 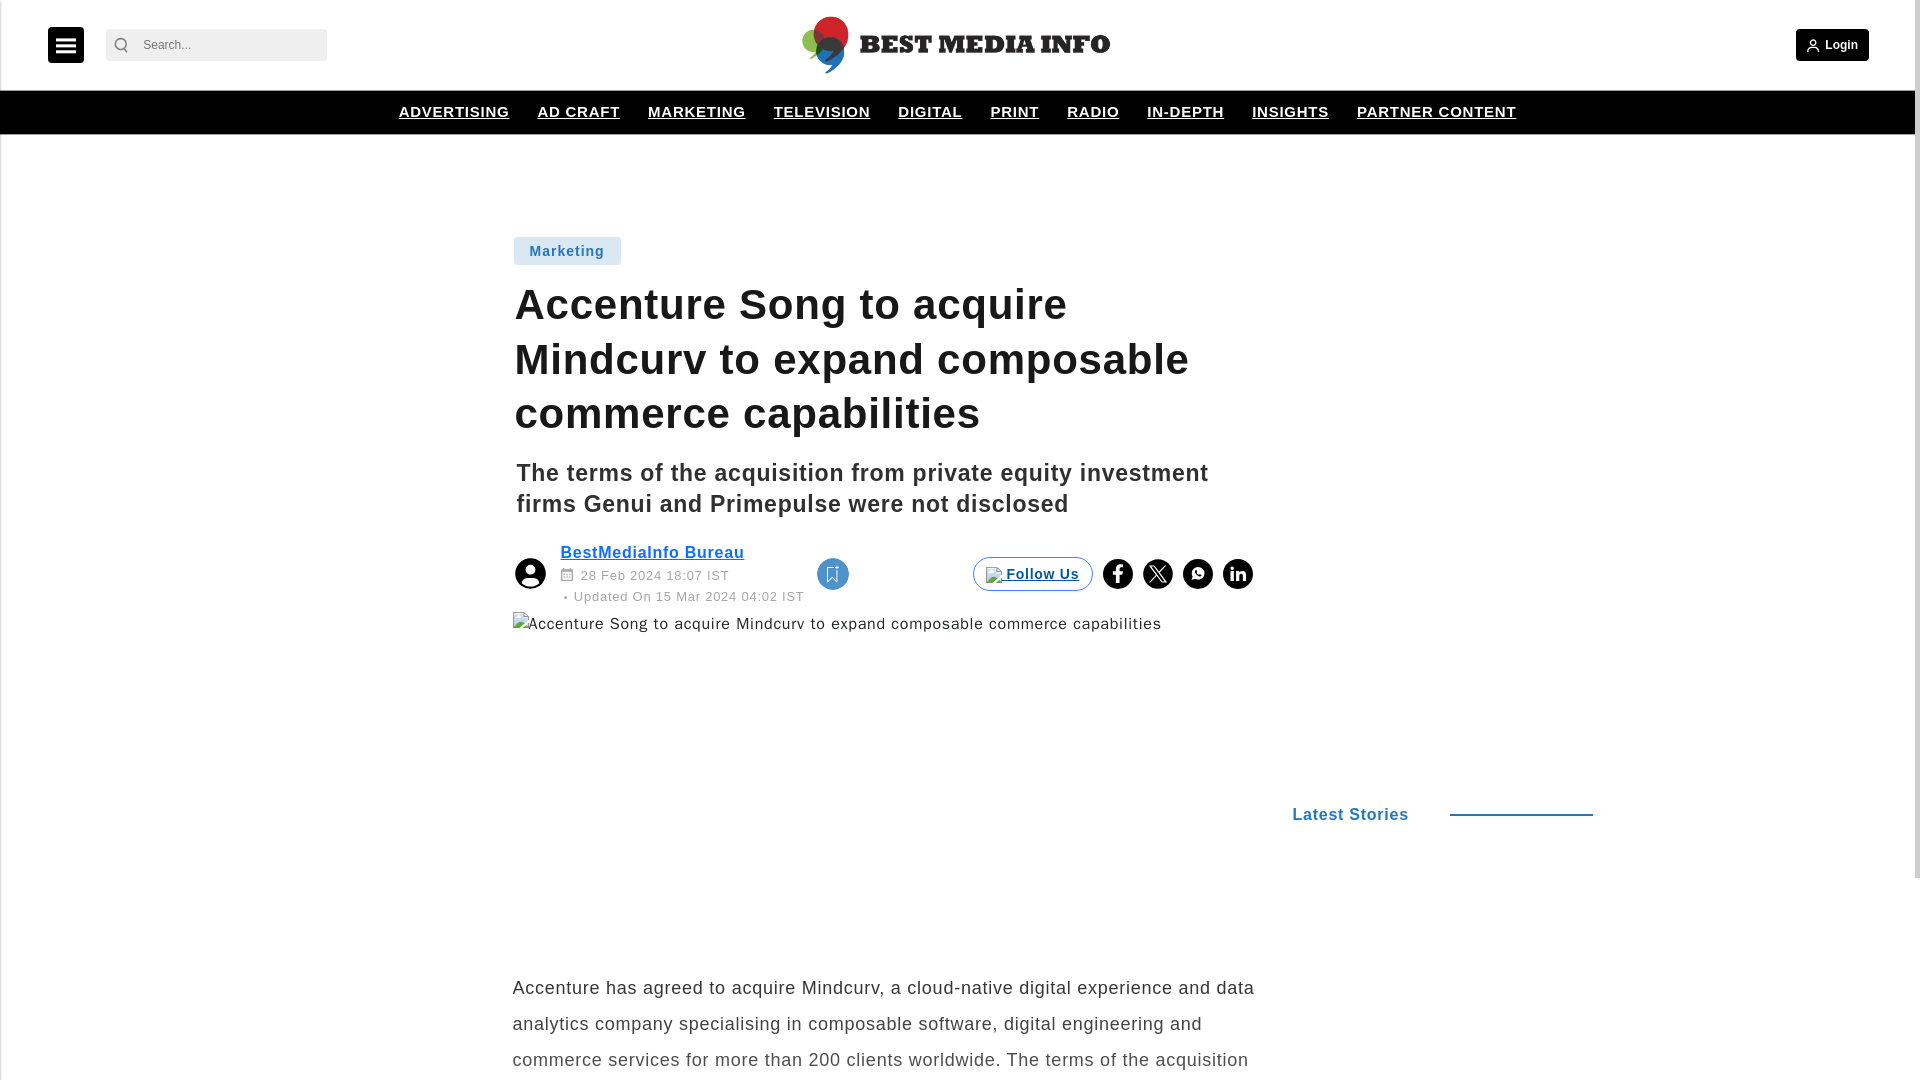 I want to click on INSIGHTS, so click(x=1290, y=112).